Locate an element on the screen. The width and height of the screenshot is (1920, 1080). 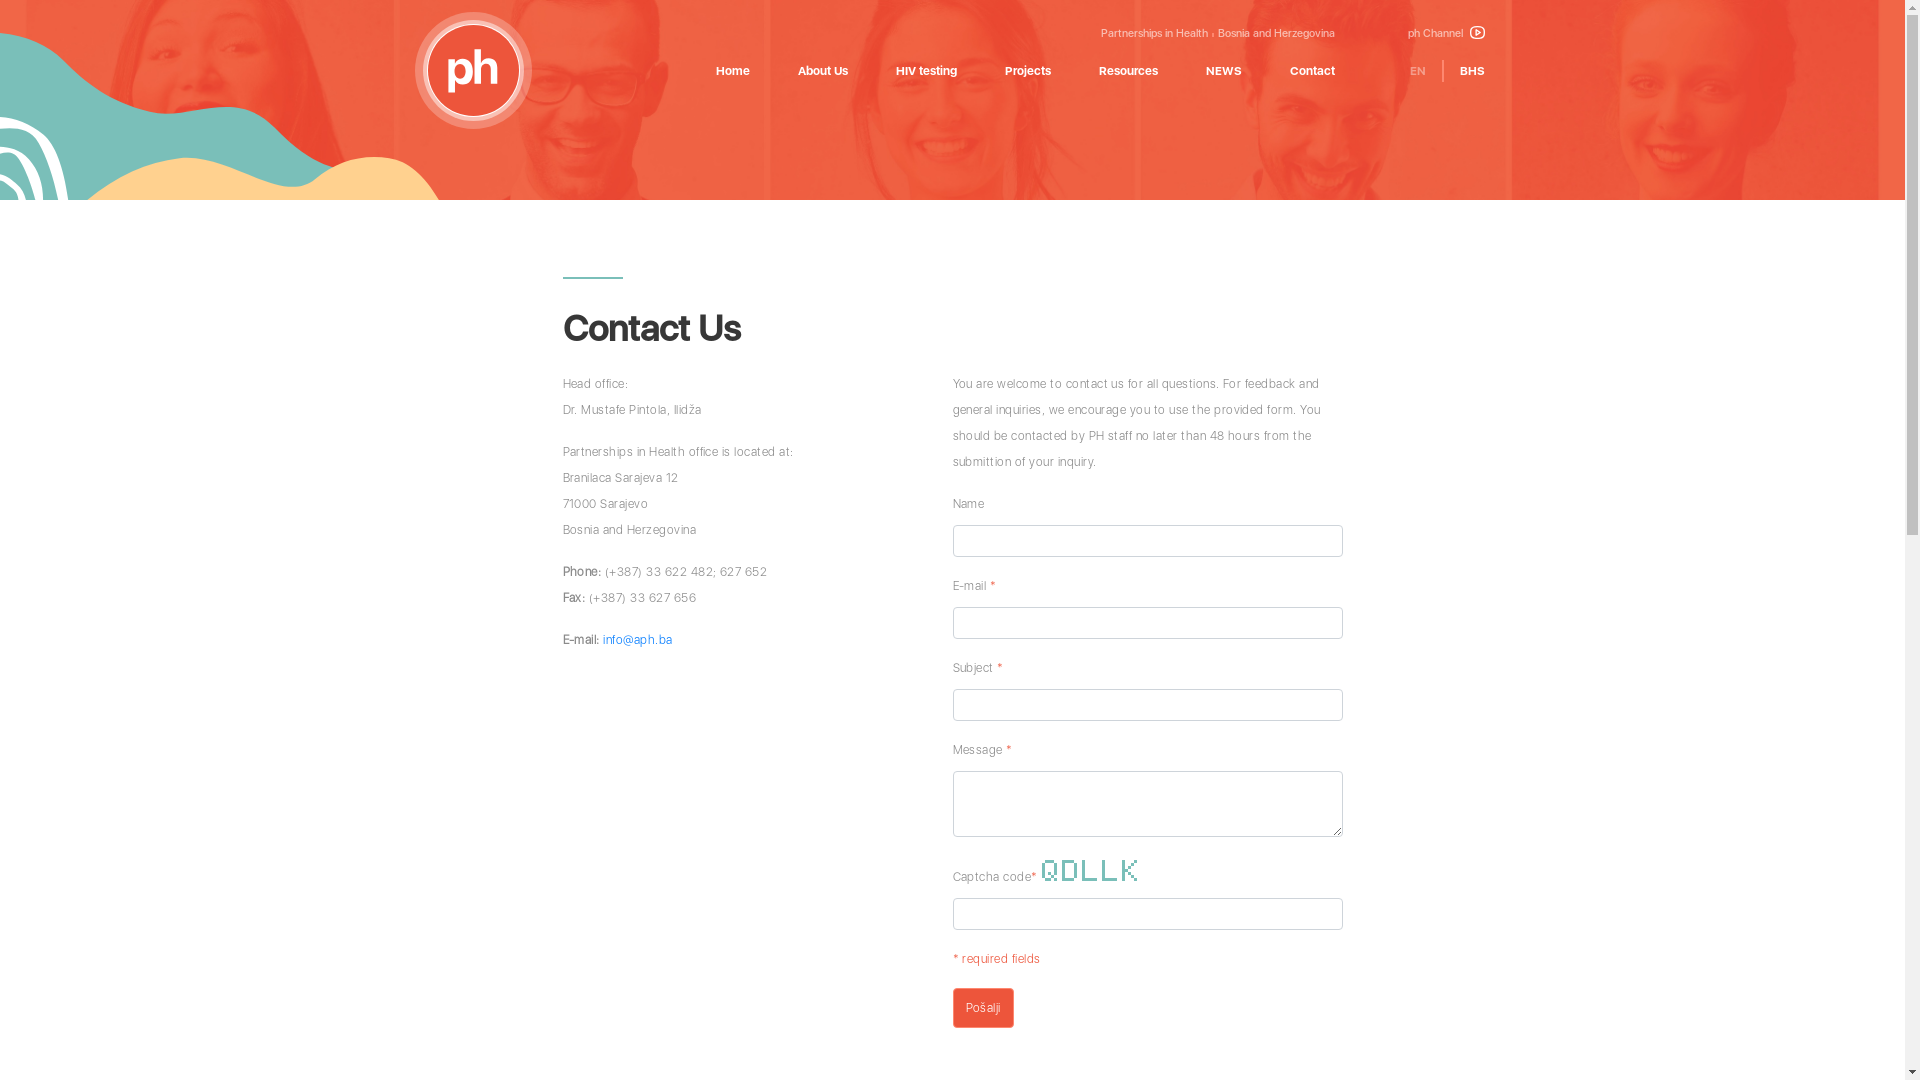
info@aph.ba is located at coordinates (638, 640).